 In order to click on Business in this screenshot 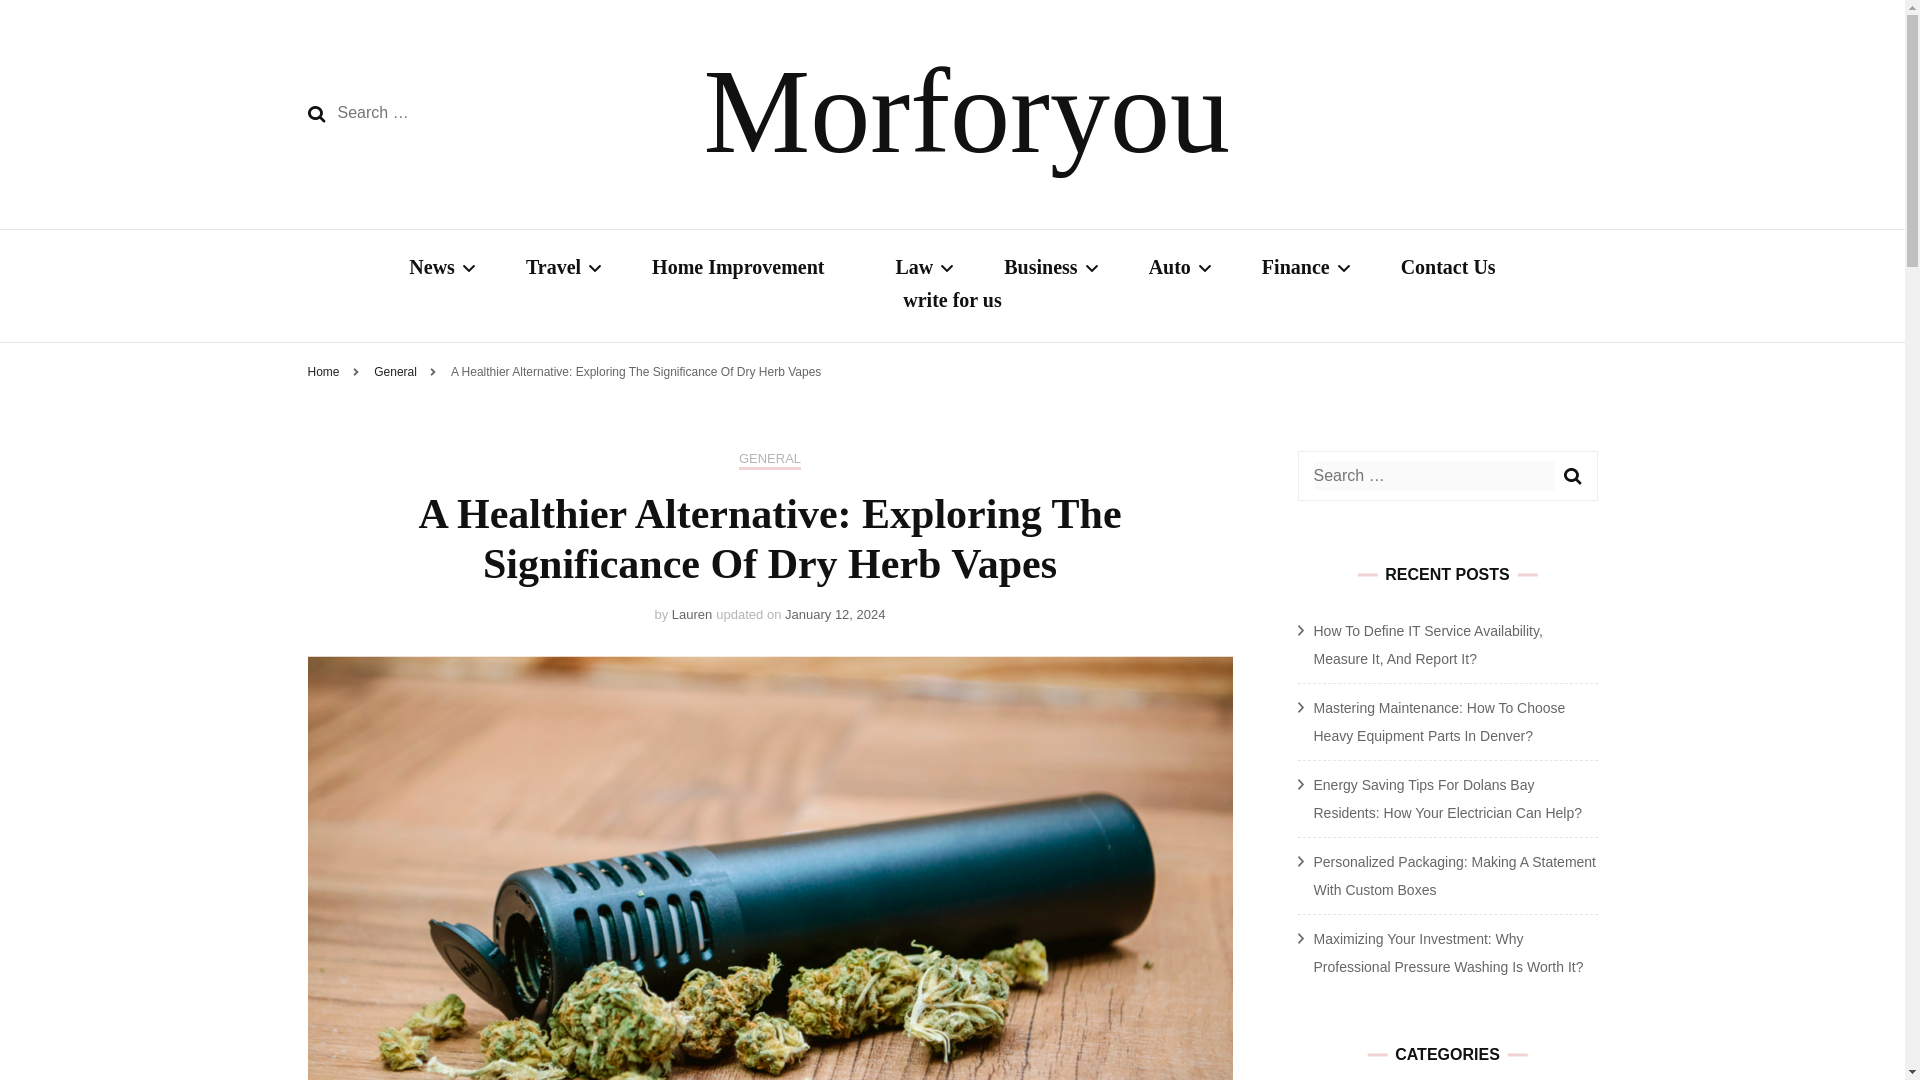, I will do `click(1040, 269)`.